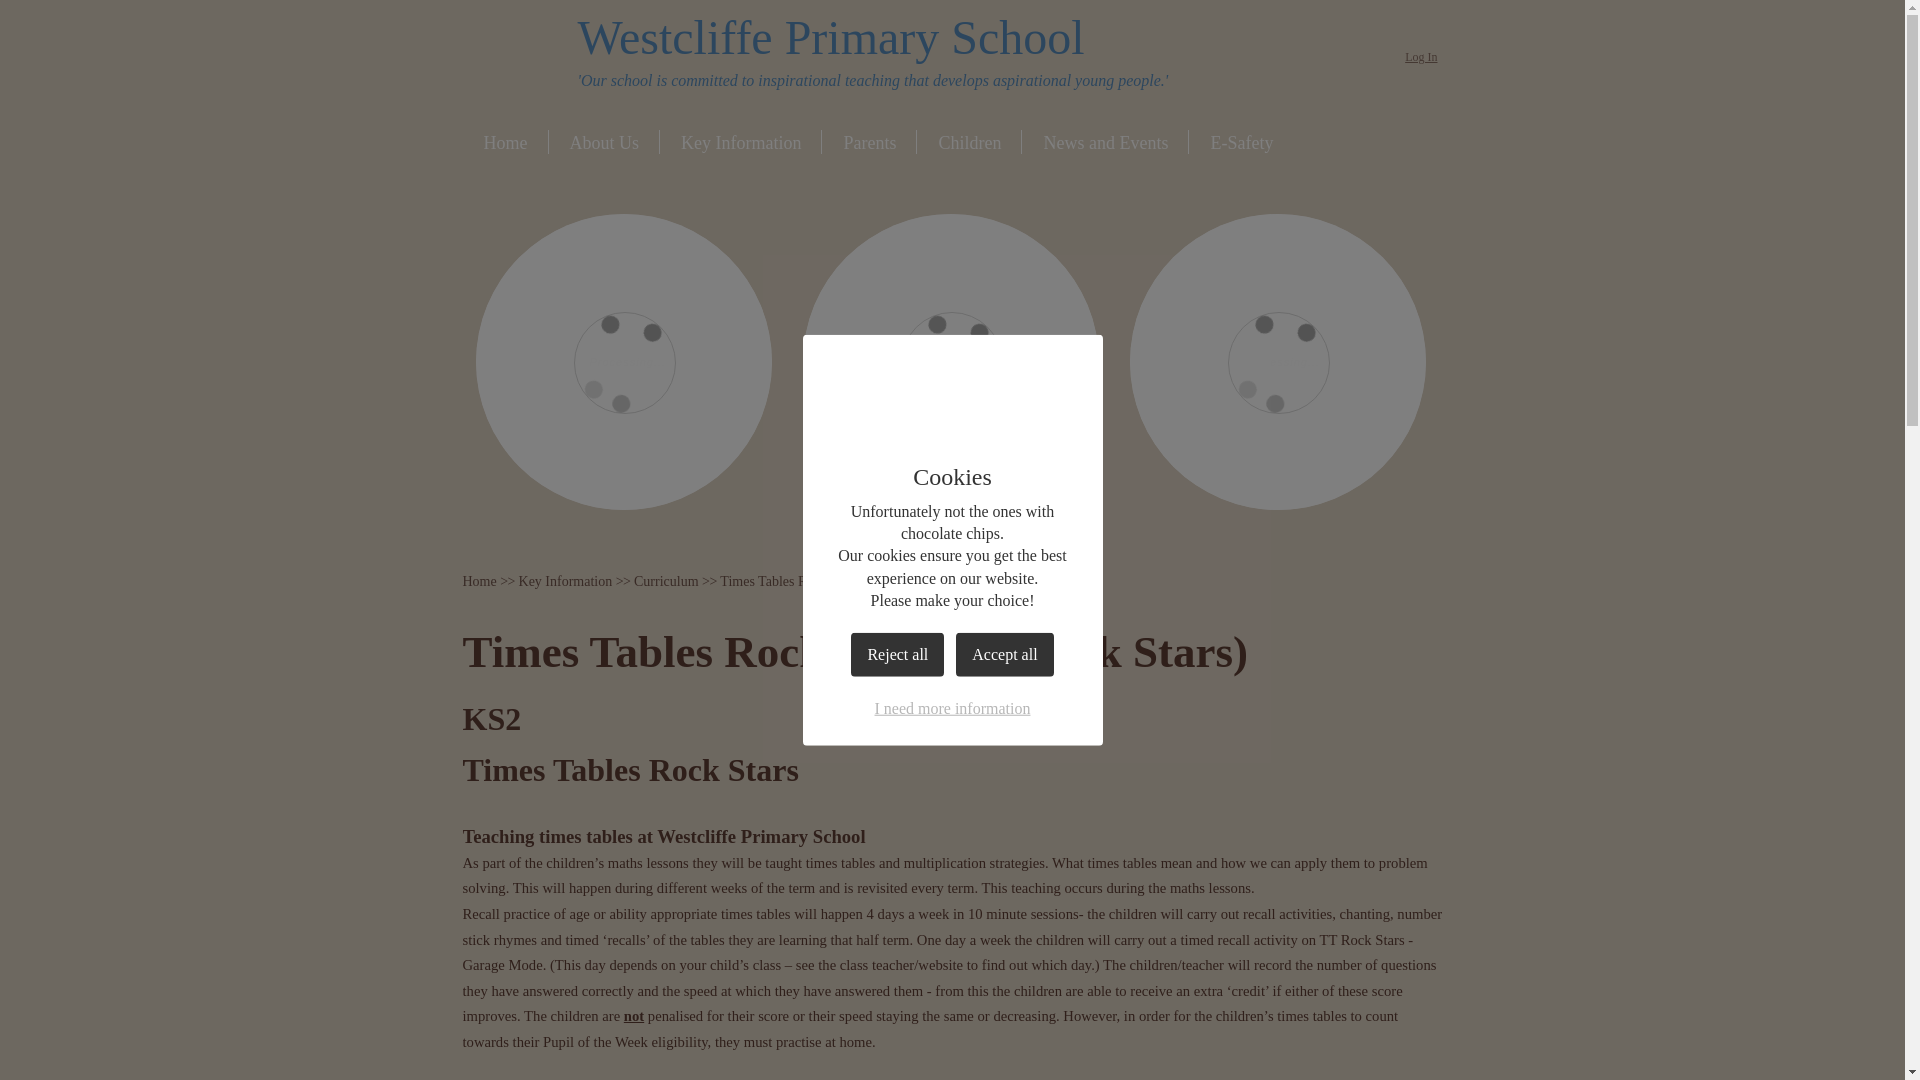 The width and height of the screenshot is (1920, 1080). I want to click on Home, so click(478, 580).